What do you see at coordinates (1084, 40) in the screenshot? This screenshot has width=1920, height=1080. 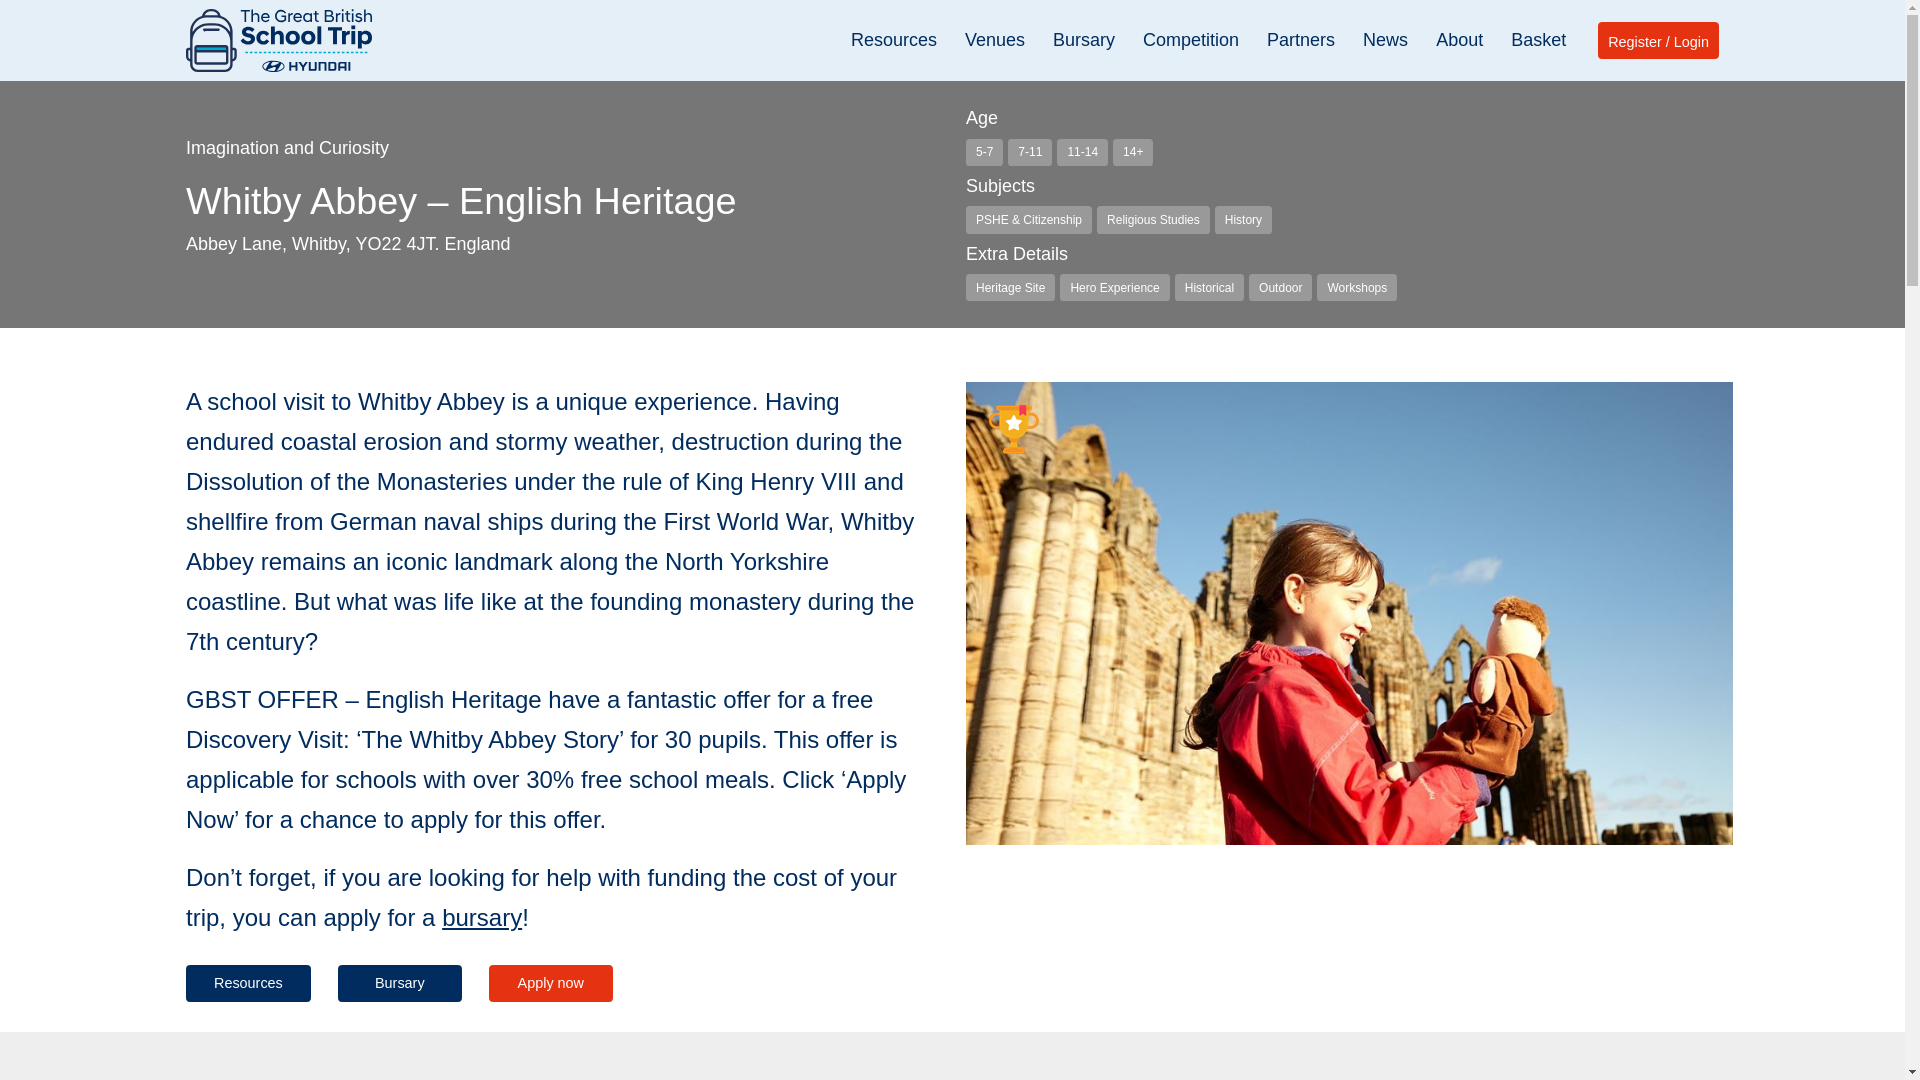 I see `Bursary` at bounding box center [1084, 40].